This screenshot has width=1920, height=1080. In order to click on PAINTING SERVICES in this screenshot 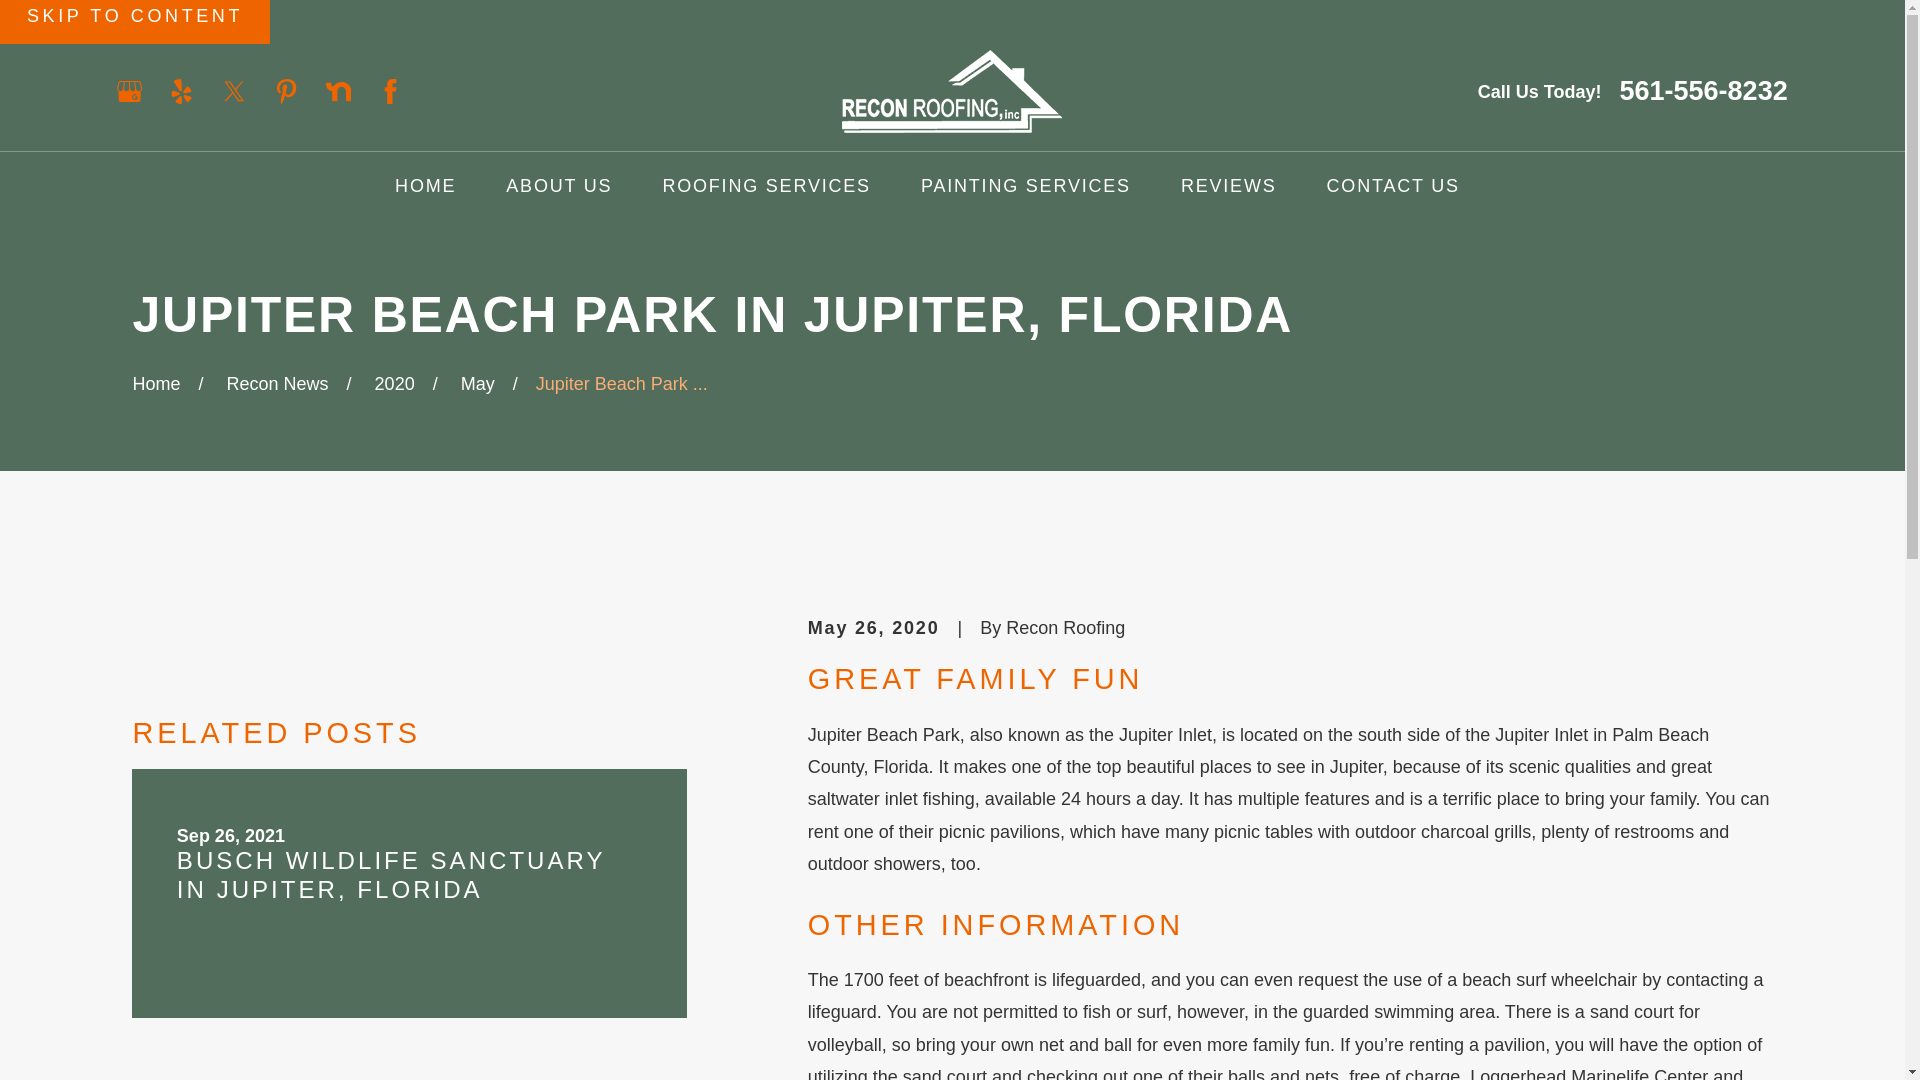, I will do `click(1026, 186)`.